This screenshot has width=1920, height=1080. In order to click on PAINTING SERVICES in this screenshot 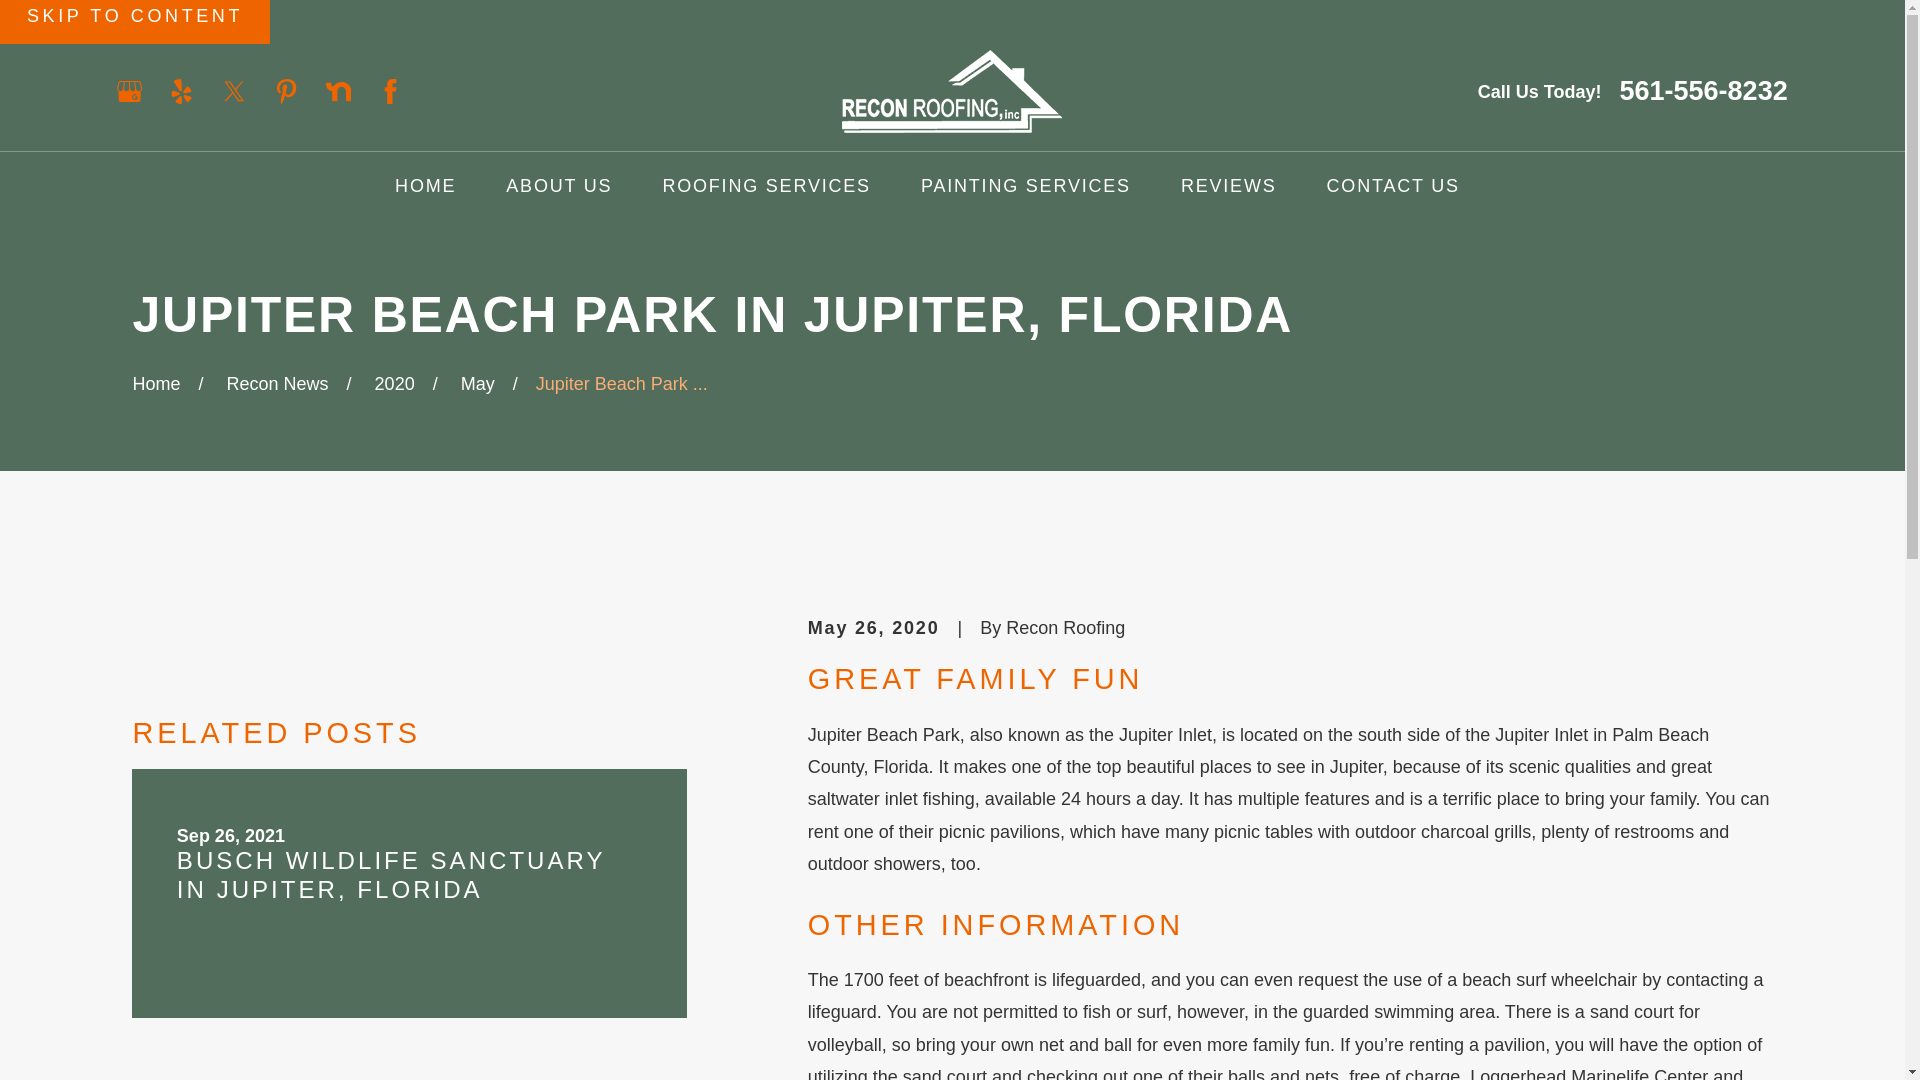, I will do `click(1026, 186)`.